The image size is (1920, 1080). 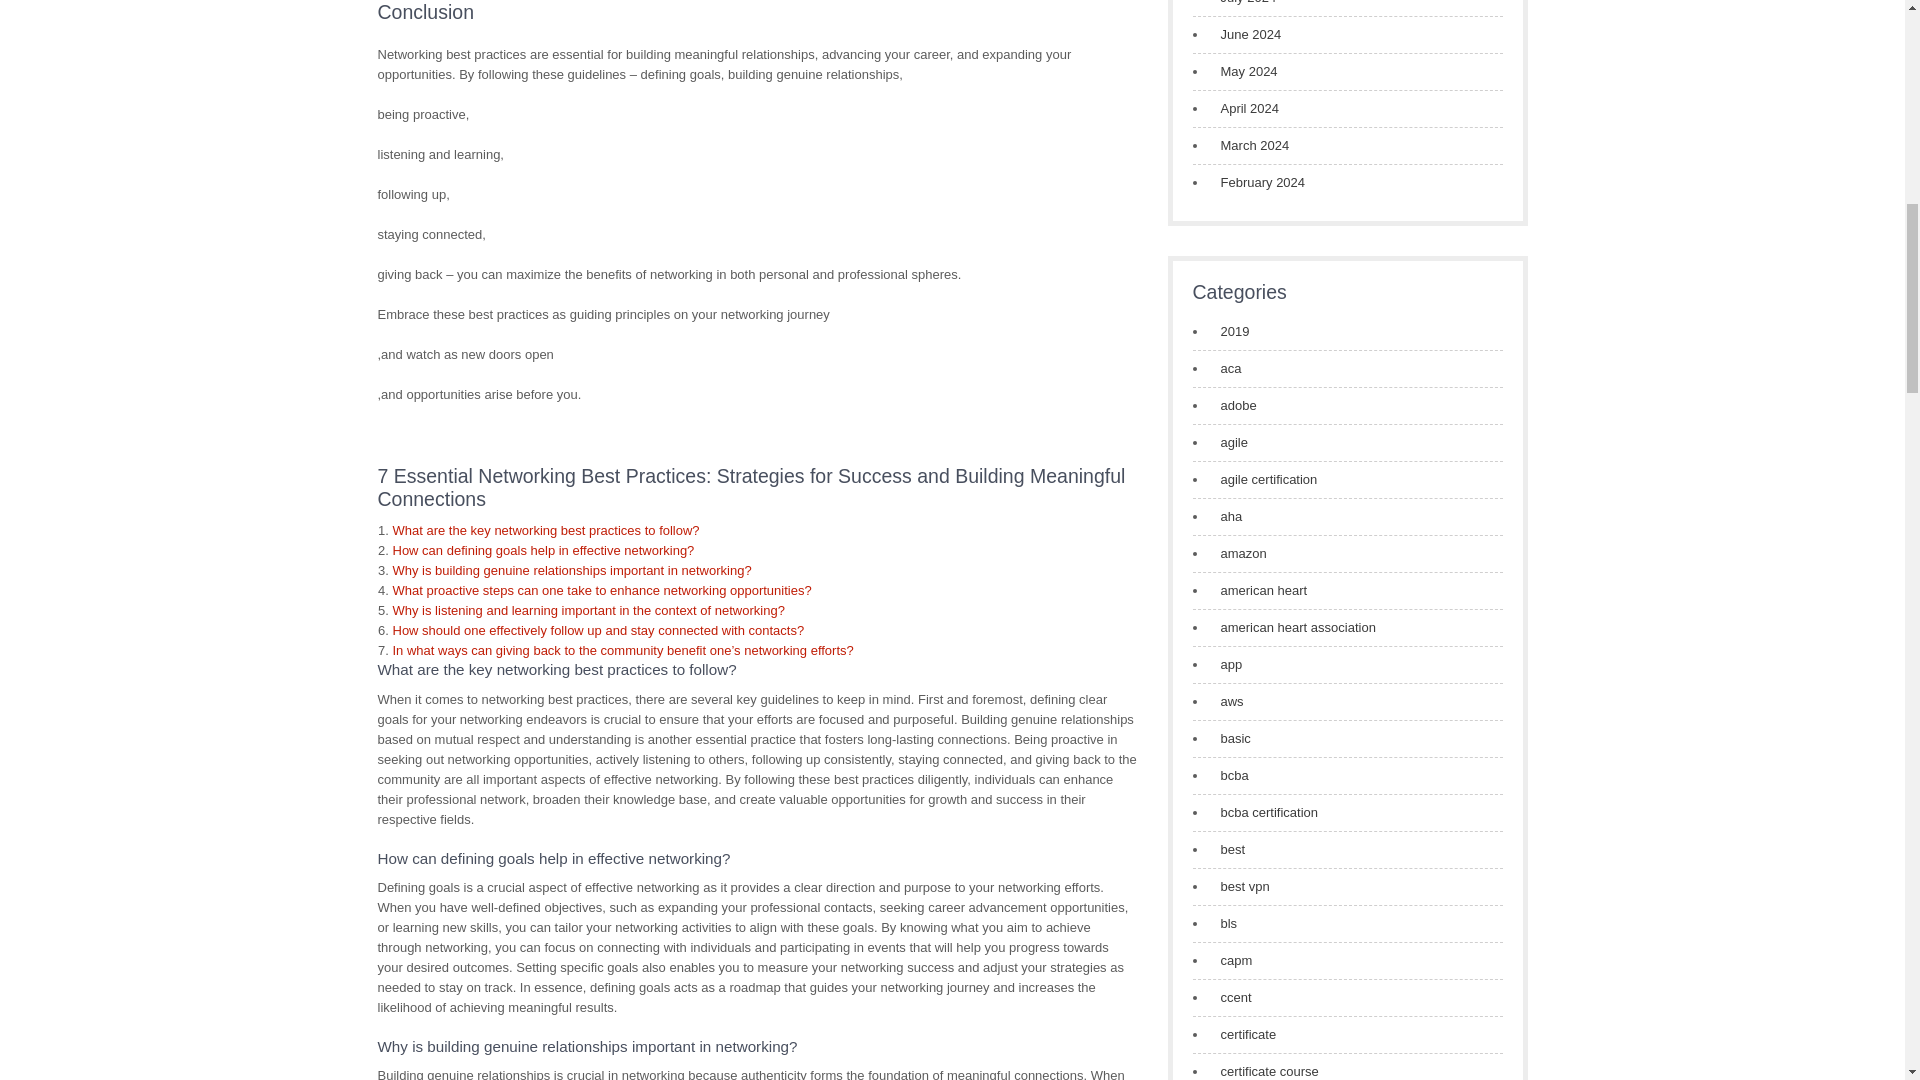 I want to click on May 2024, so click(x=1242, y=72).